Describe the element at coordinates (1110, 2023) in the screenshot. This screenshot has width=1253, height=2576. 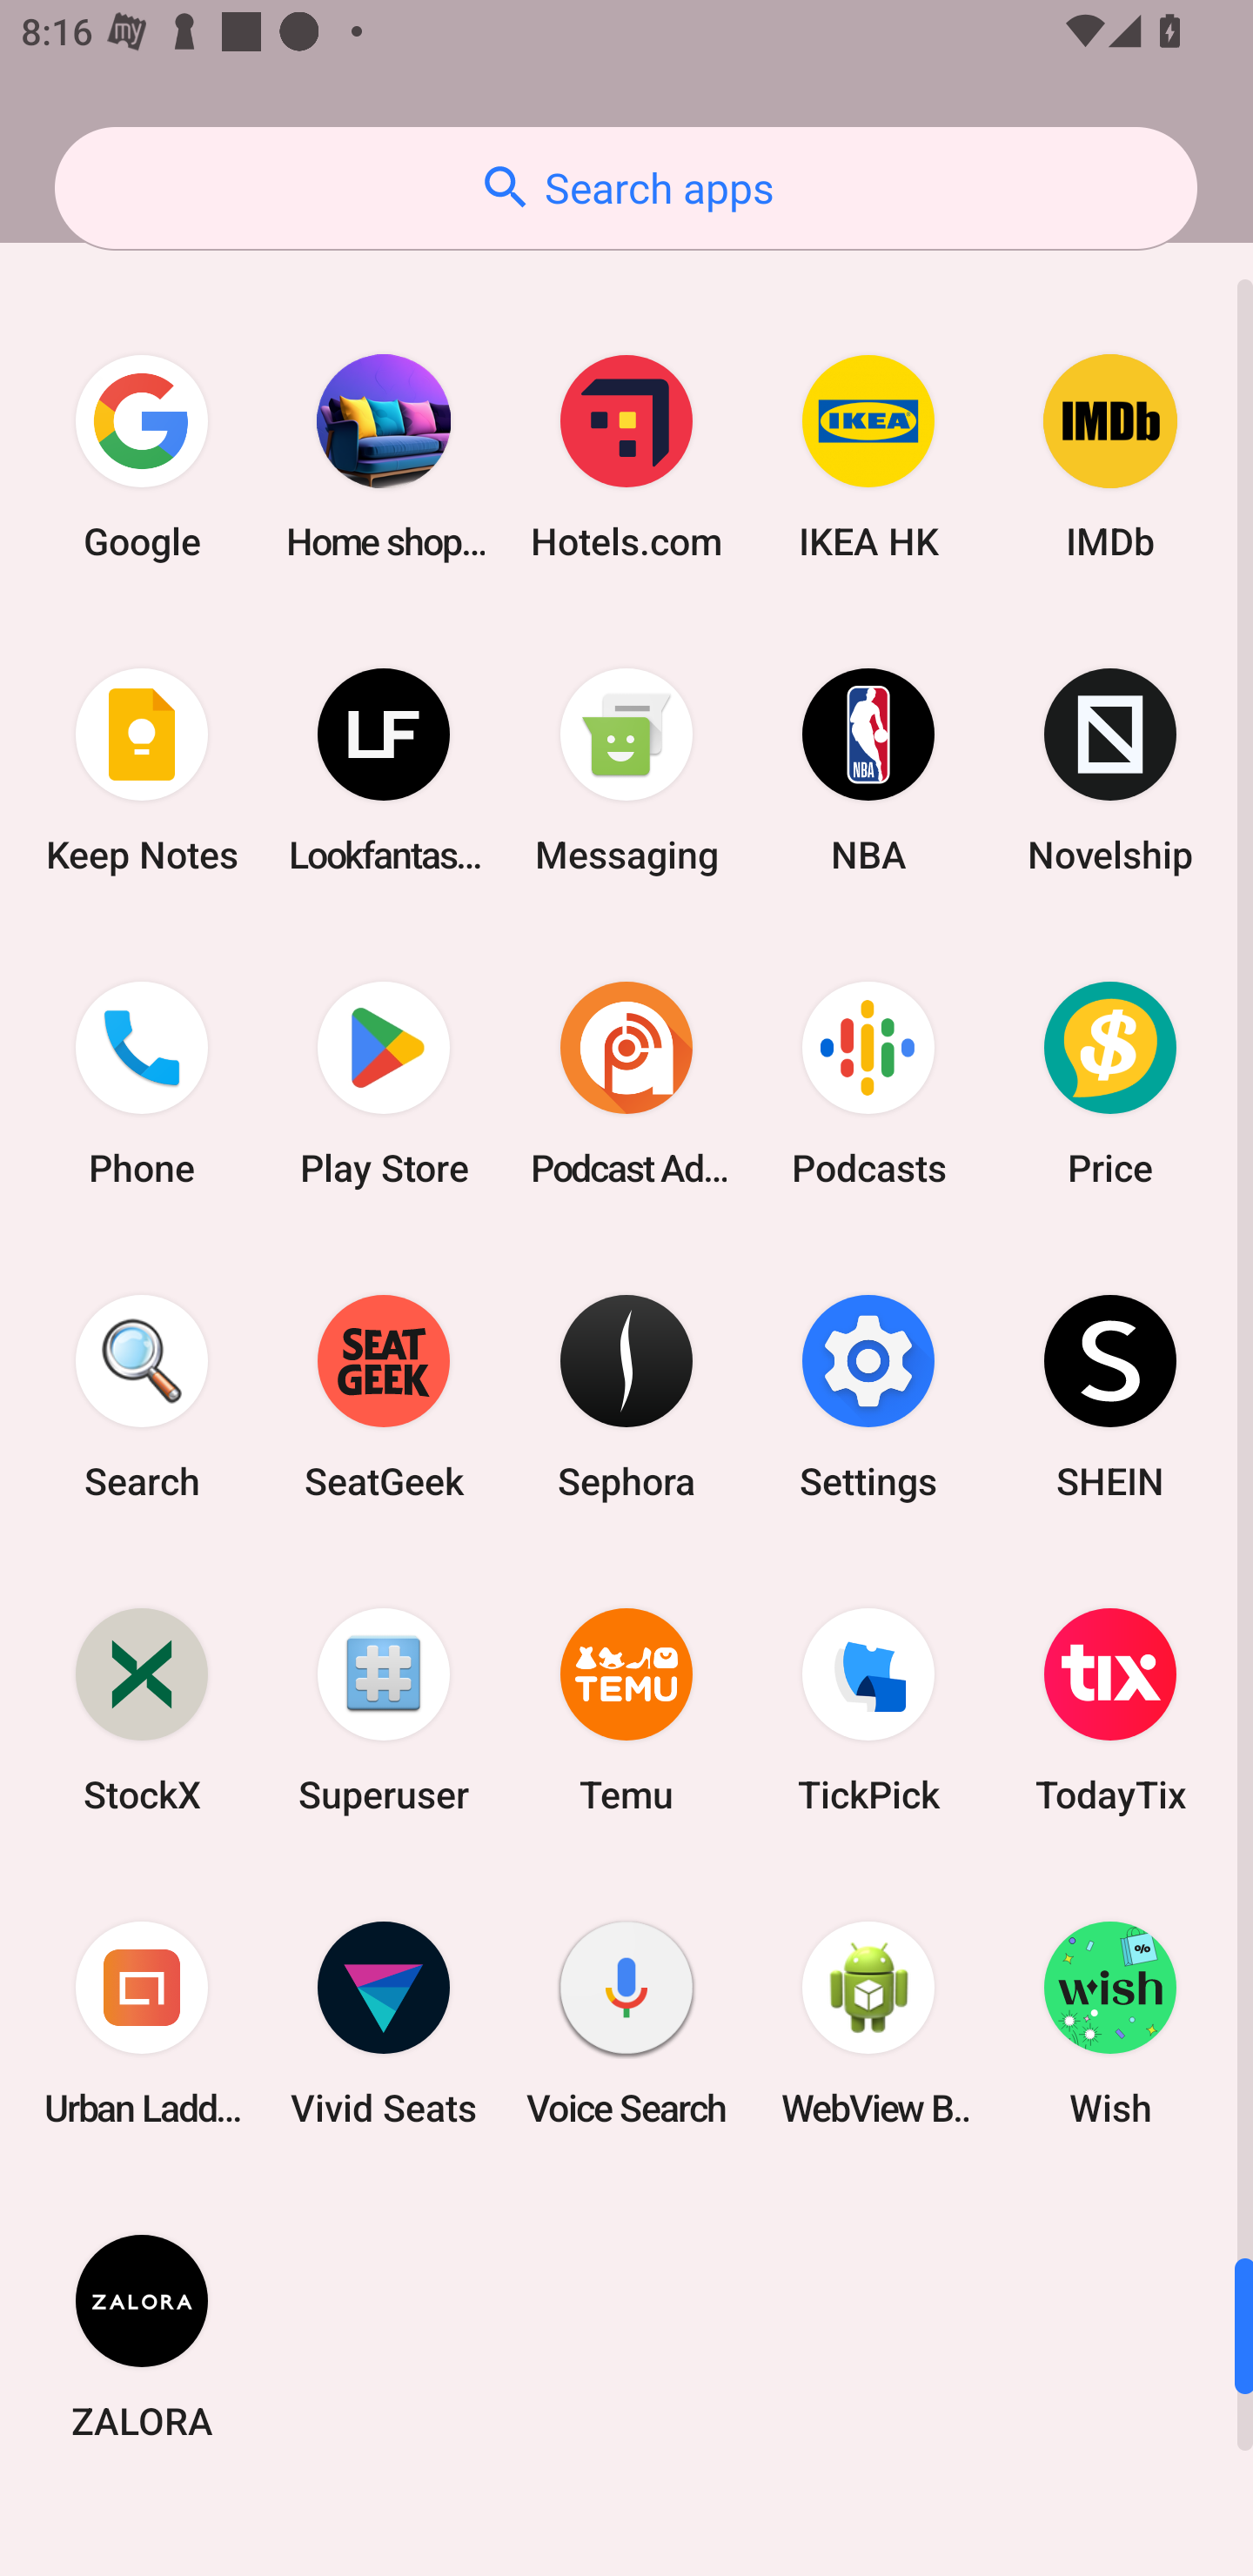
I see `Wish` at that location.